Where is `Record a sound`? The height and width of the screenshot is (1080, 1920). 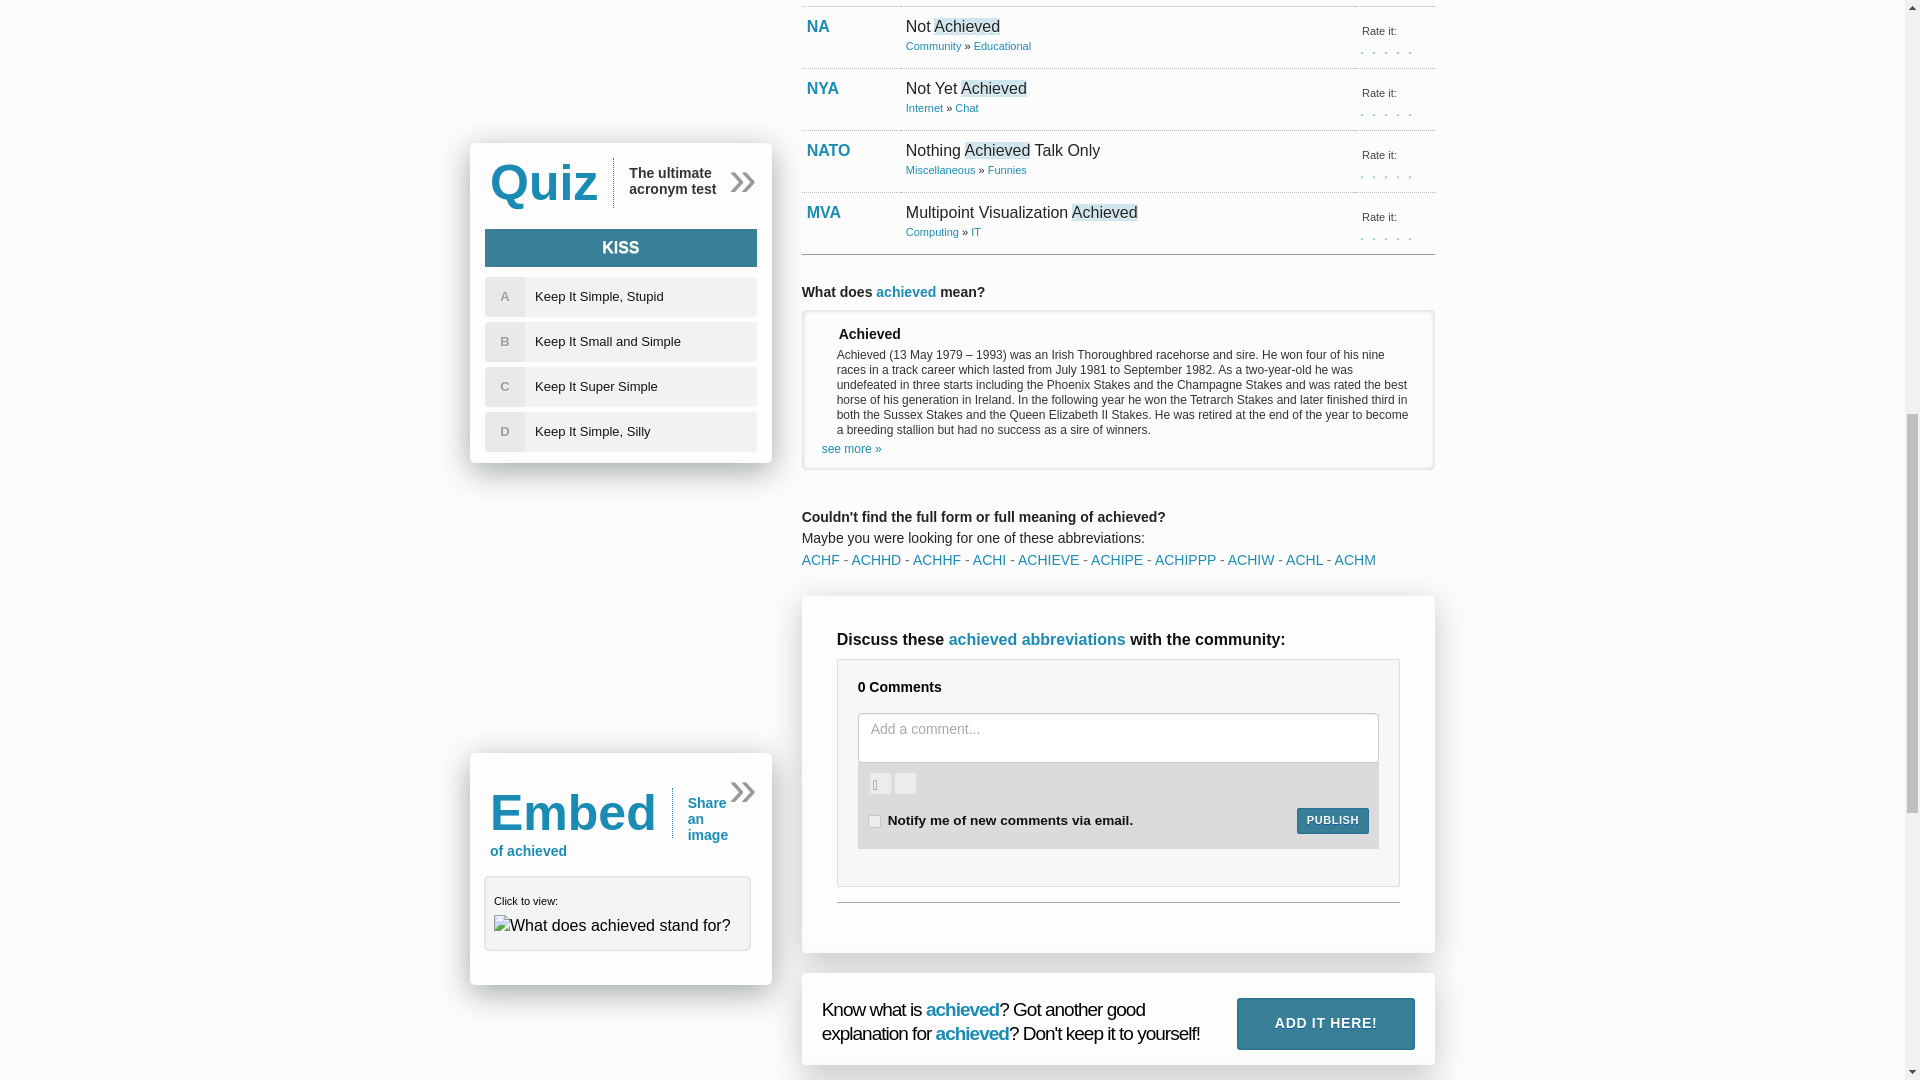 Record a sound is located at coordinates (904, 783).